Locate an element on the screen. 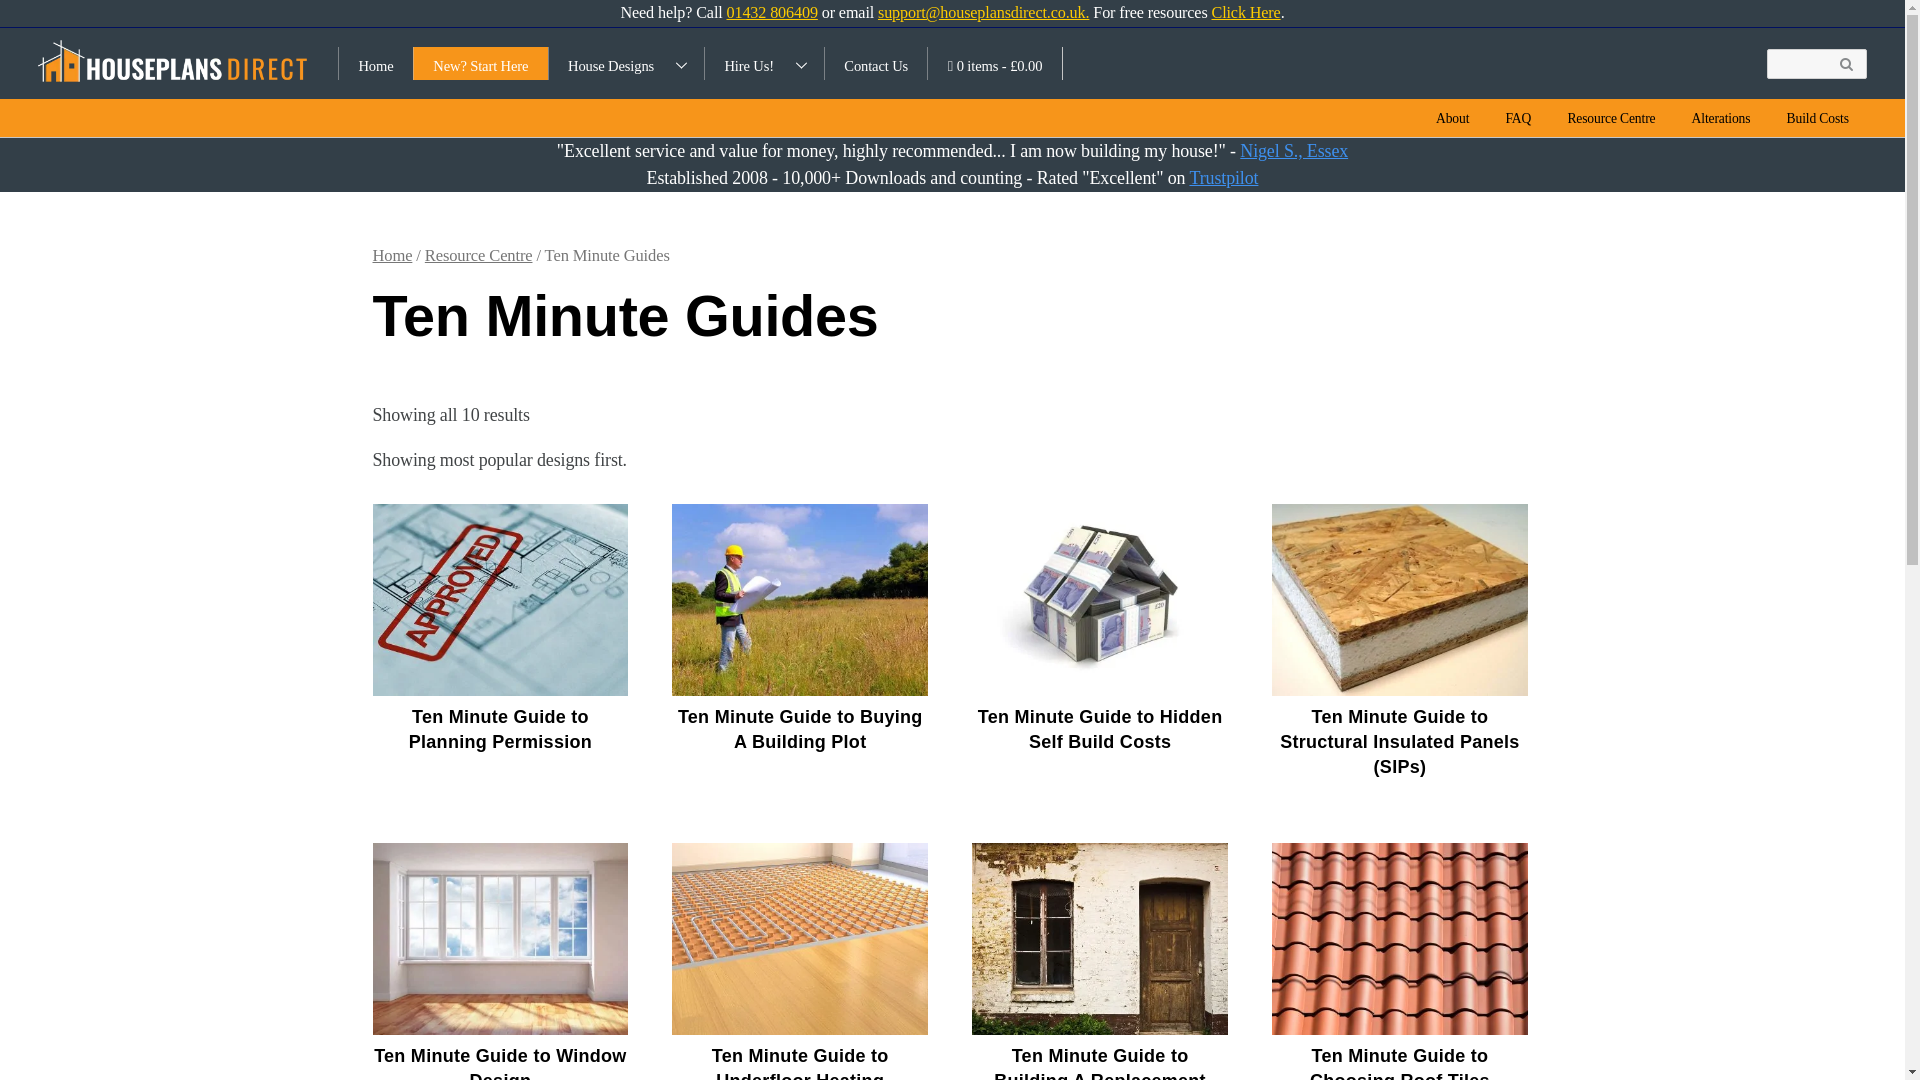 The width and height of the screenshot is (1920, 1080). 01432 806409 is located at coordinates (771, 12).